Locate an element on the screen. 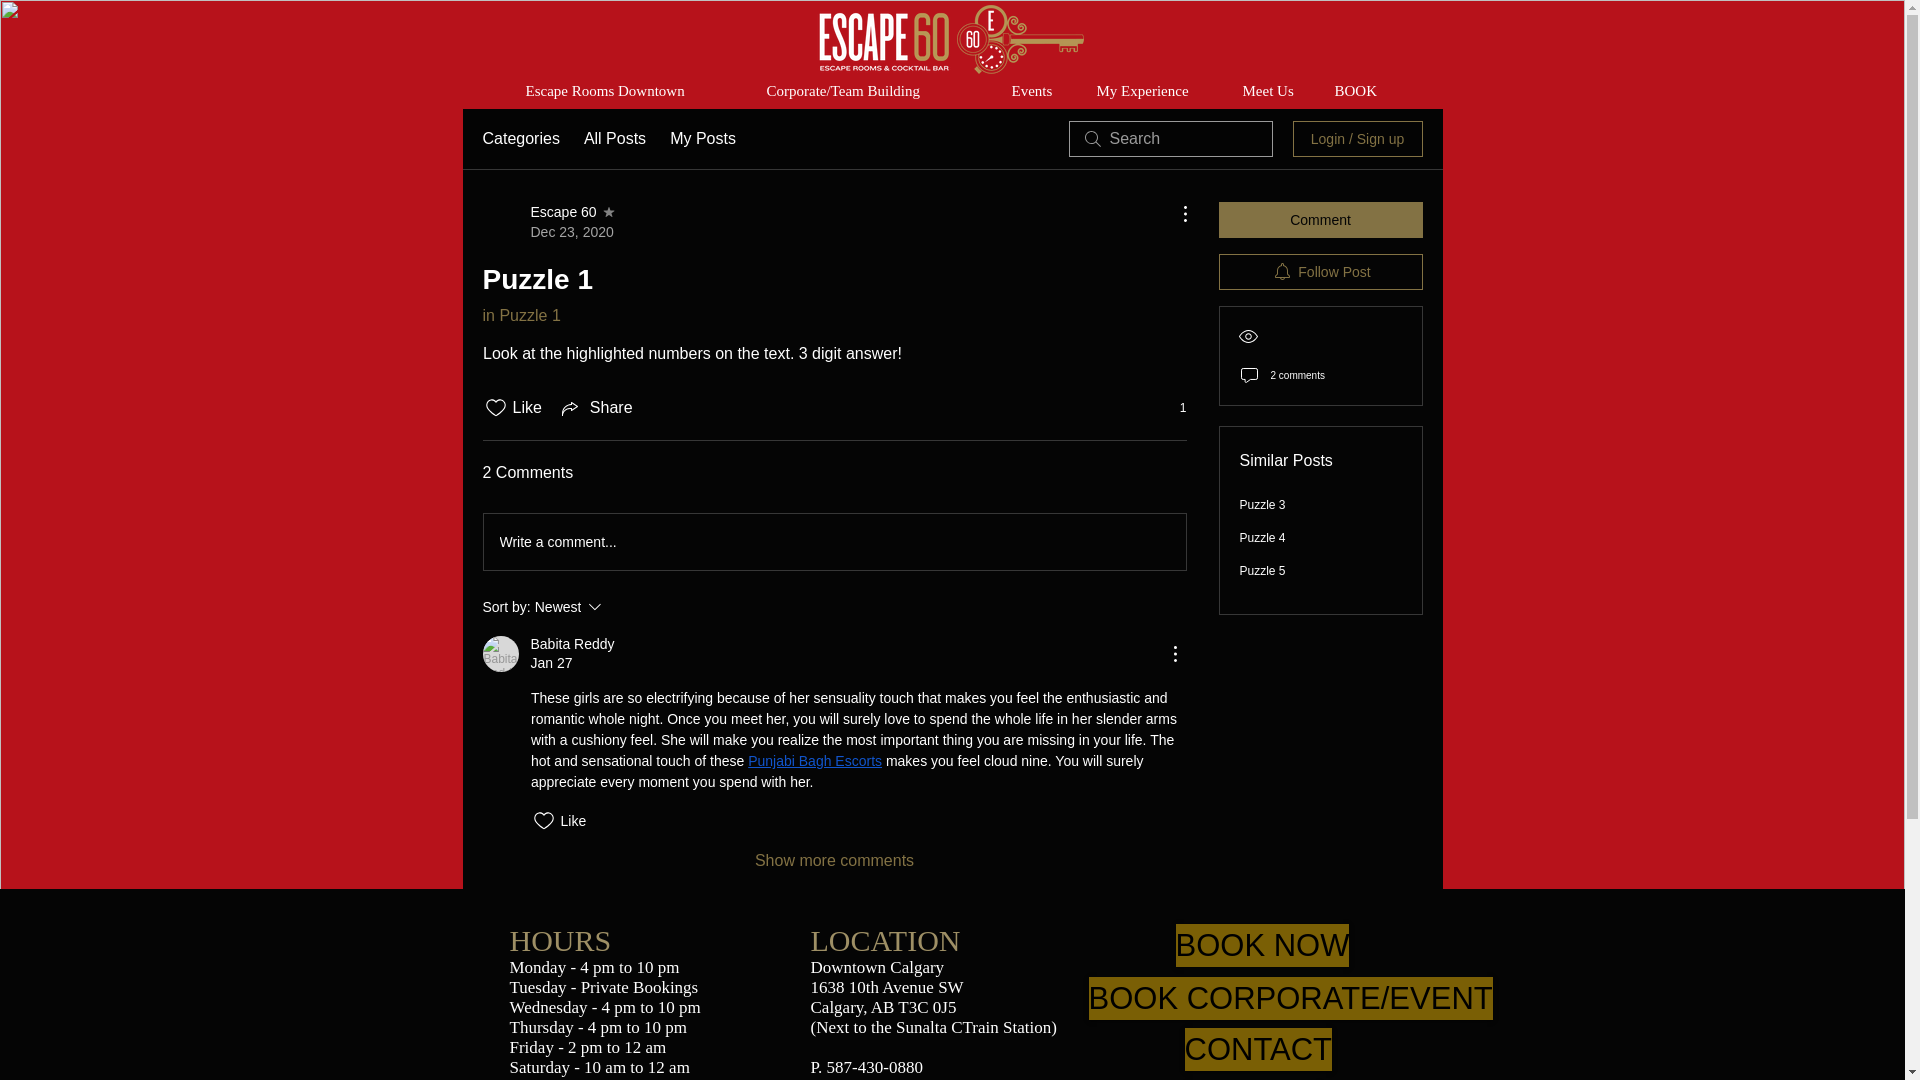  Escape Rooms Downtown is located at coordinates (630, 92).